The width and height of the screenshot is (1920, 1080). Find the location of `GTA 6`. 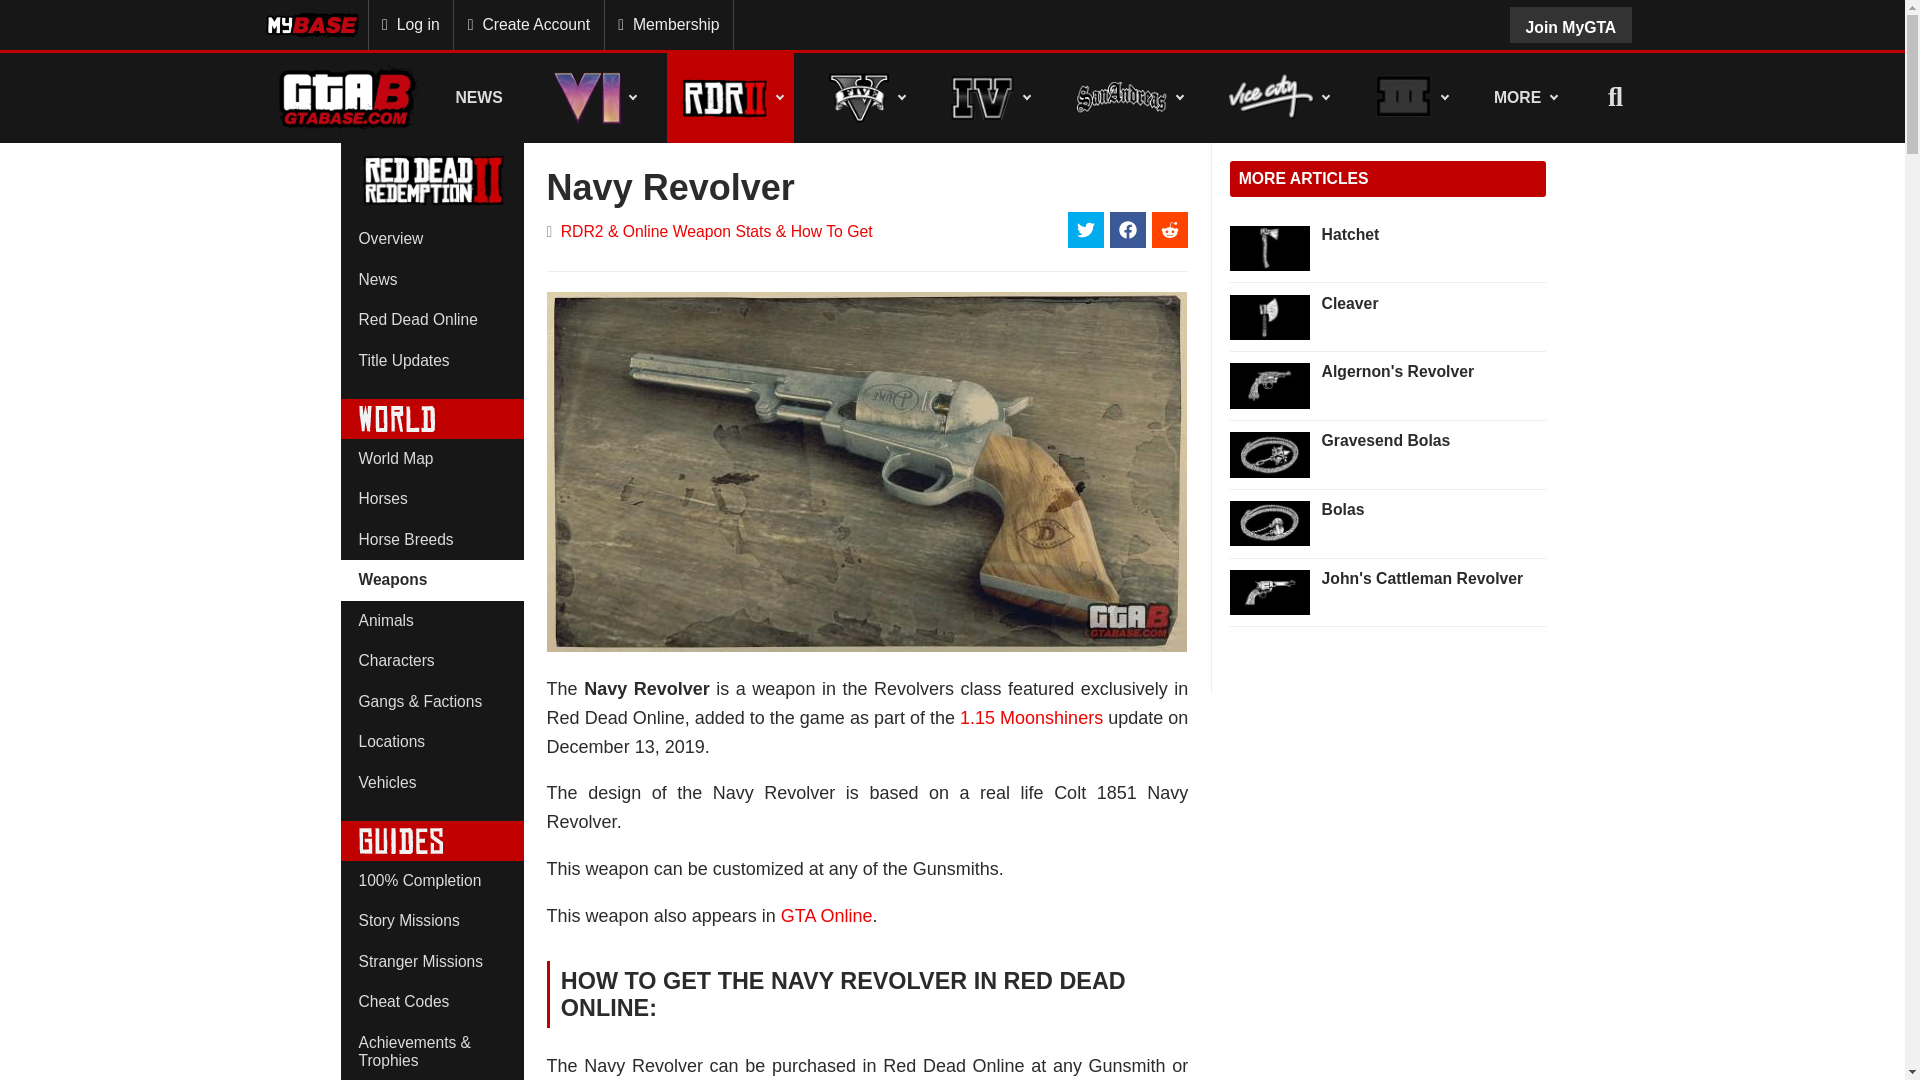

GTA 6 is located at coordinates (592, 96).